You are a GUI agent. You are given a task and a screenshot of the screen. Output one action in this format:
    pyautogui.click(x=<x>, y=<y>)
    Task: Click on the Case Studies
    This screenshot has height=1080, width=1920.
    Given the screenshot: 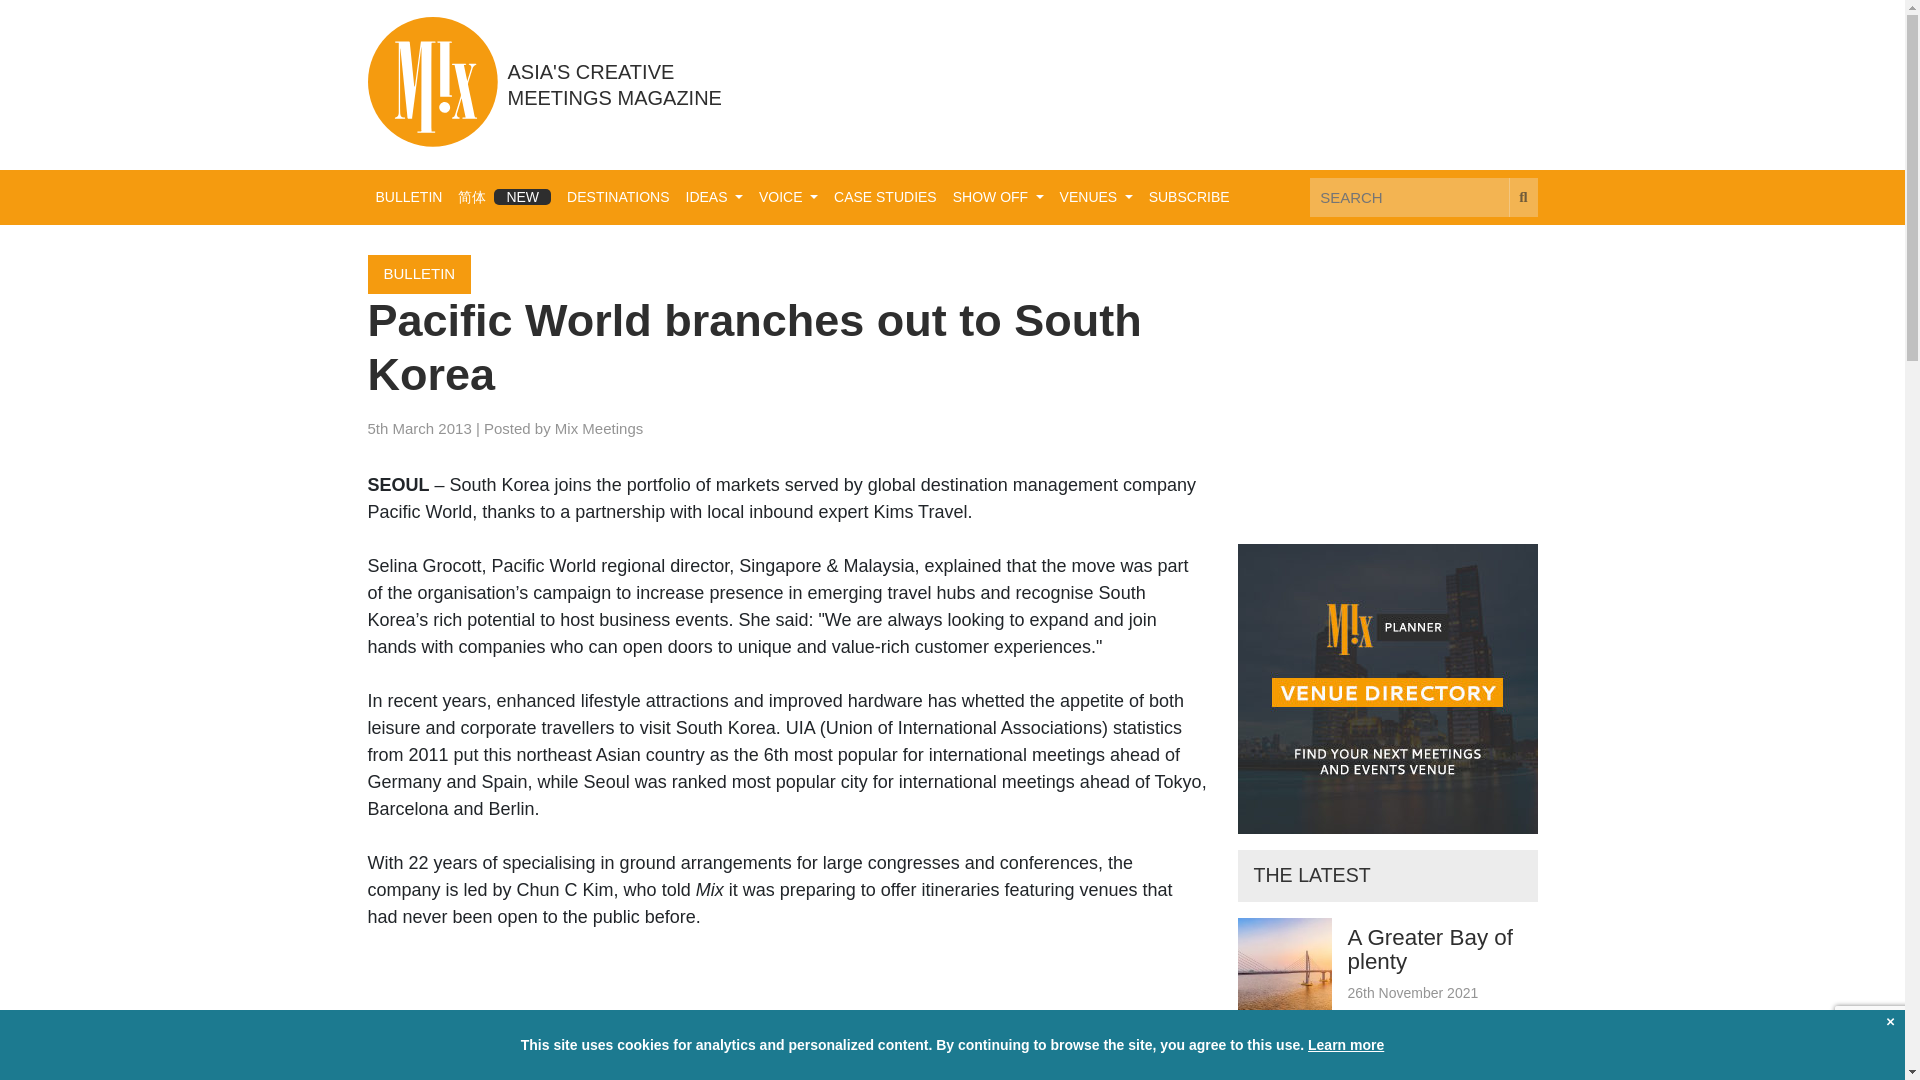 What is the action you would take?
    pyautogui.click(x=884, y=198)
    